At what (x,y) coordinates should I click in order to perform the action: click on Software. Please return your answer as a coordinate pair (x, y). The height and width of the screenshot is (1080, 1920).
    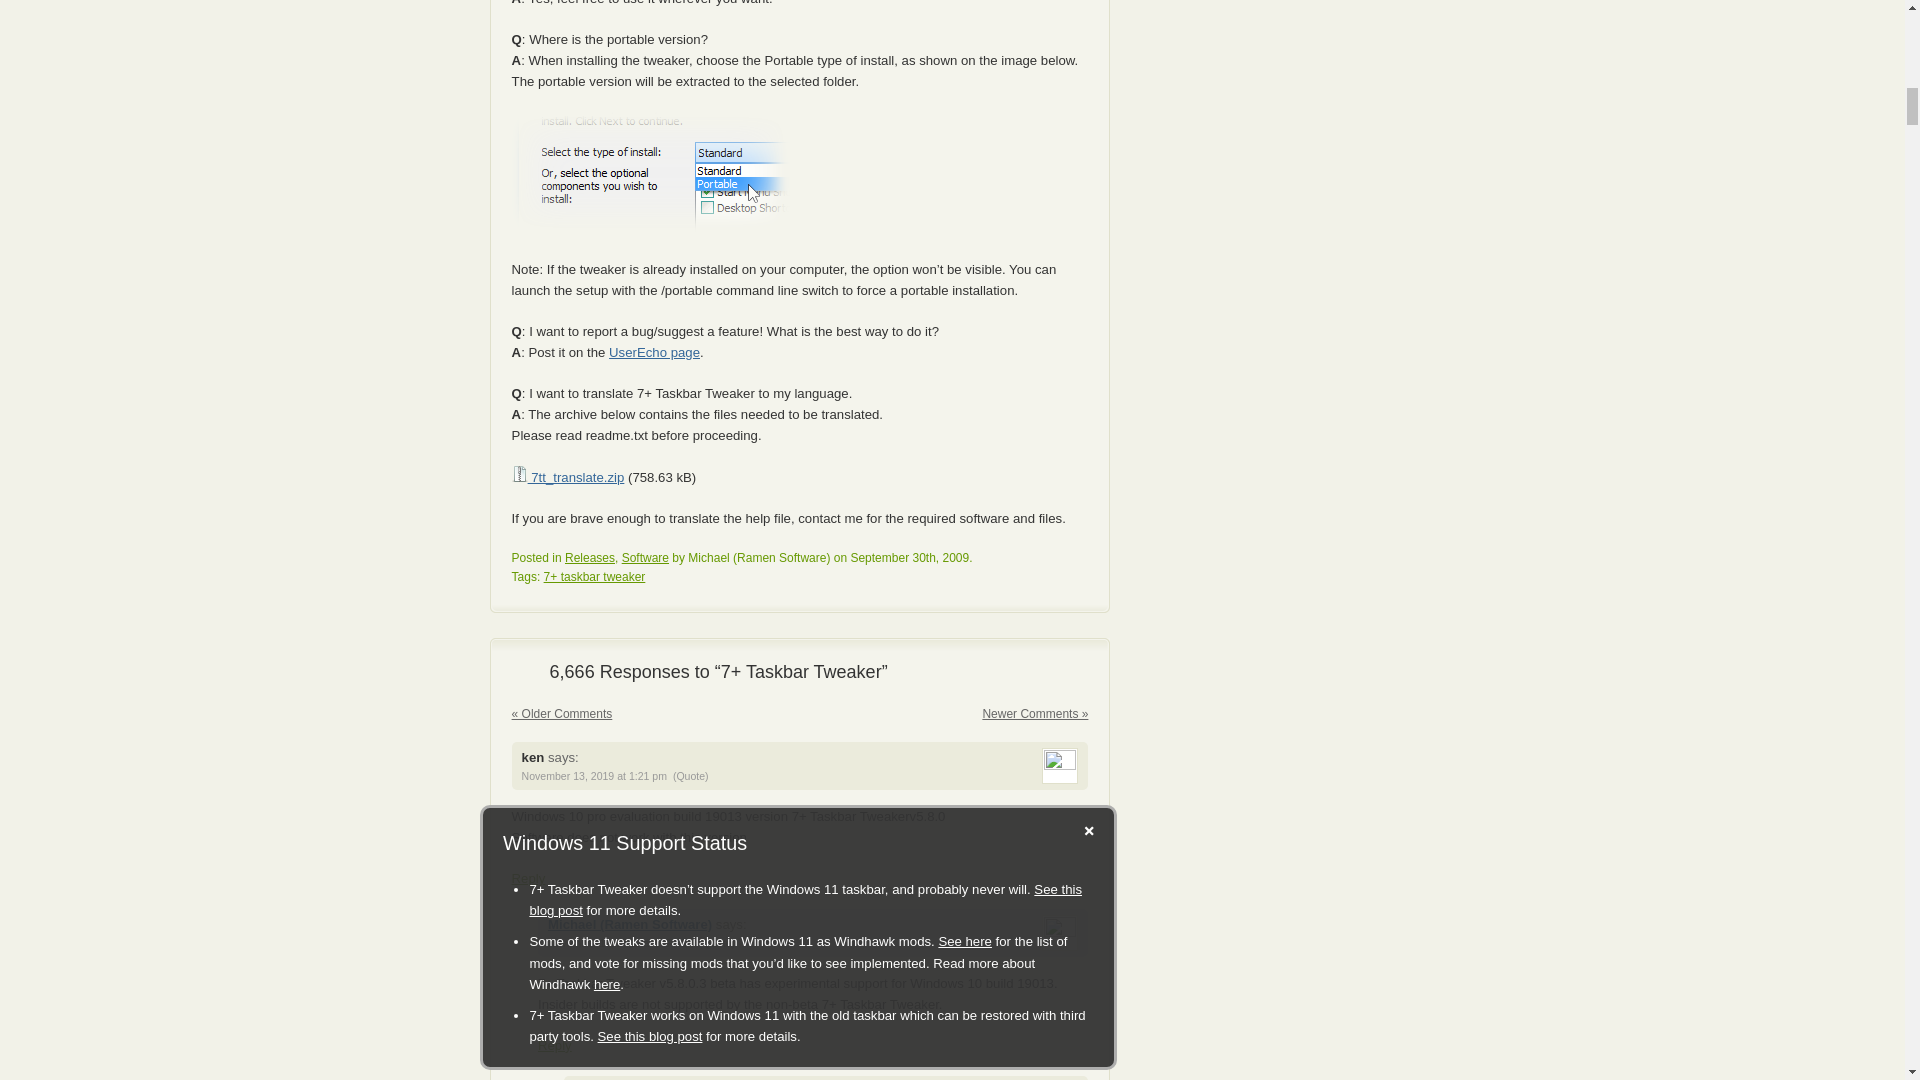
    Looking at the image, I should click on (645, 557).